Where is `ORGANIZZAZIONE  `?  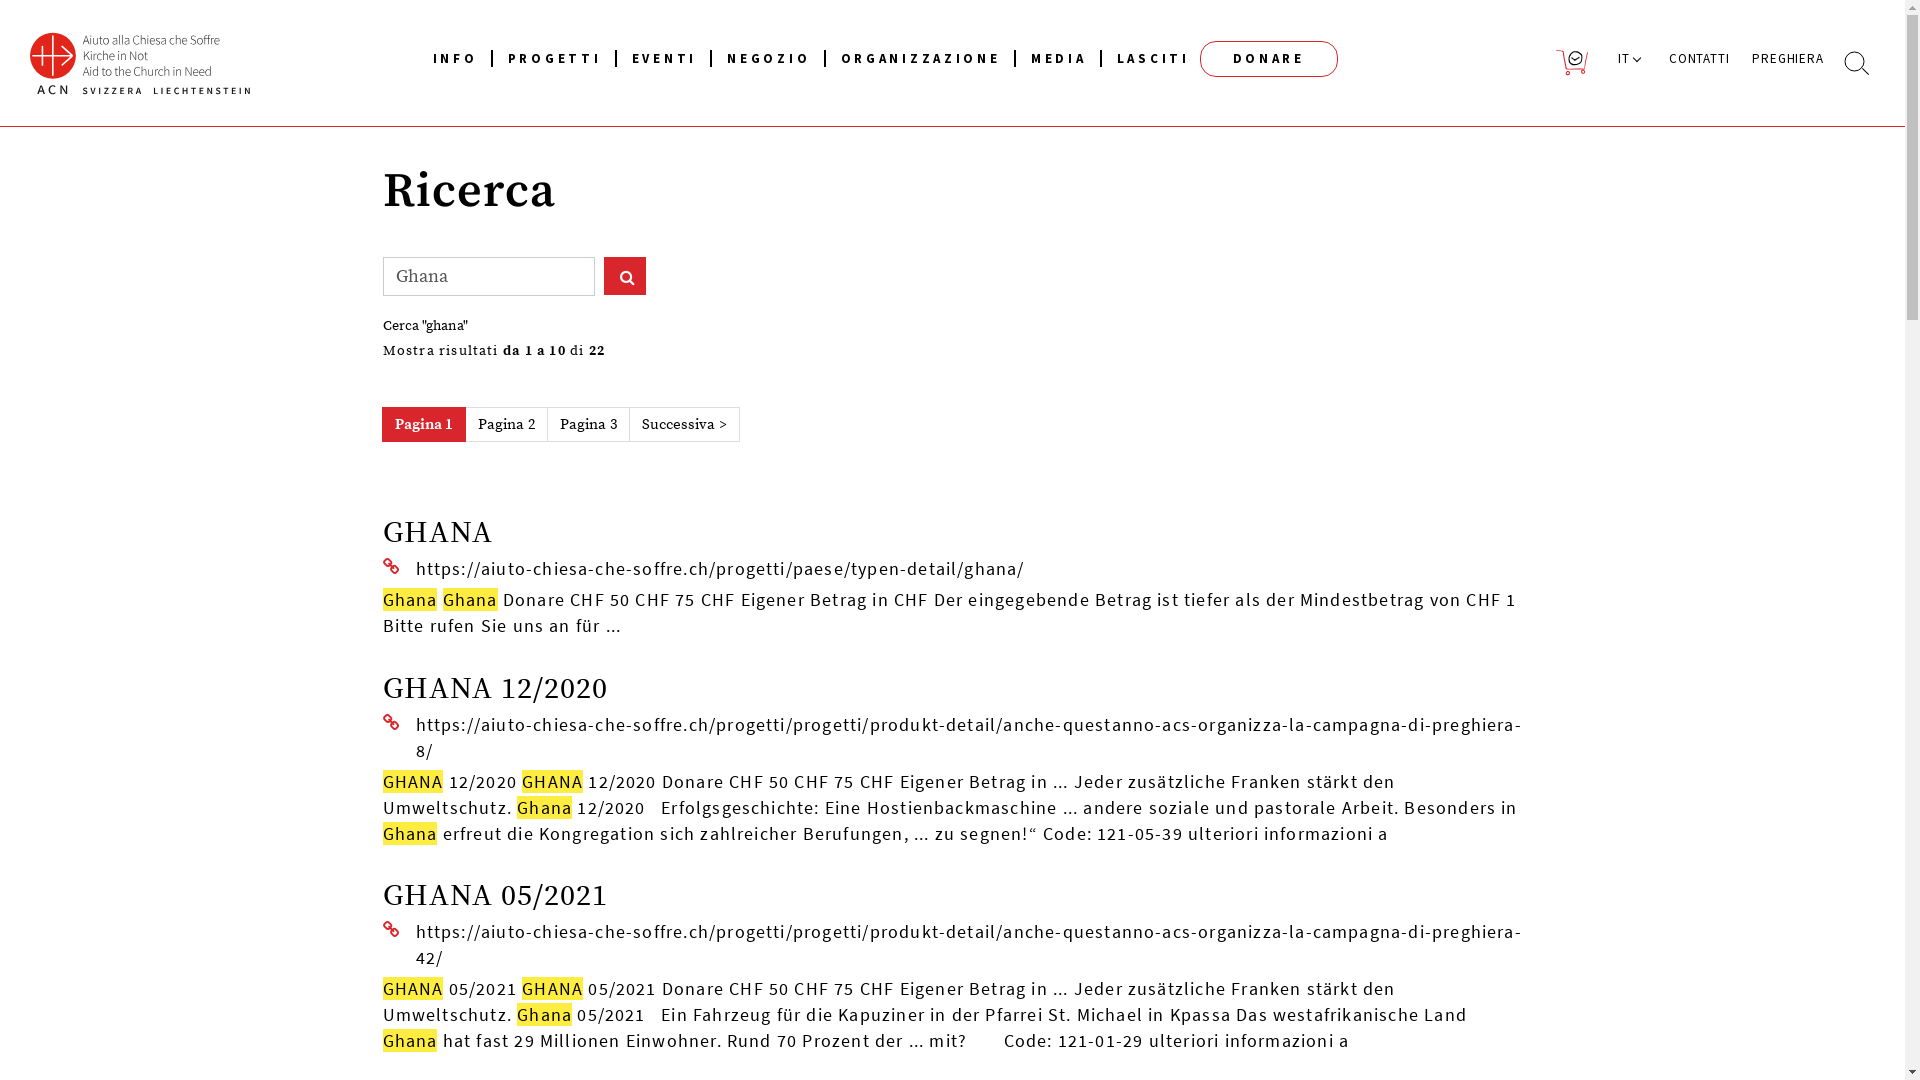 ORGANIZZAZIONE   is located at coordinates (921, 35).